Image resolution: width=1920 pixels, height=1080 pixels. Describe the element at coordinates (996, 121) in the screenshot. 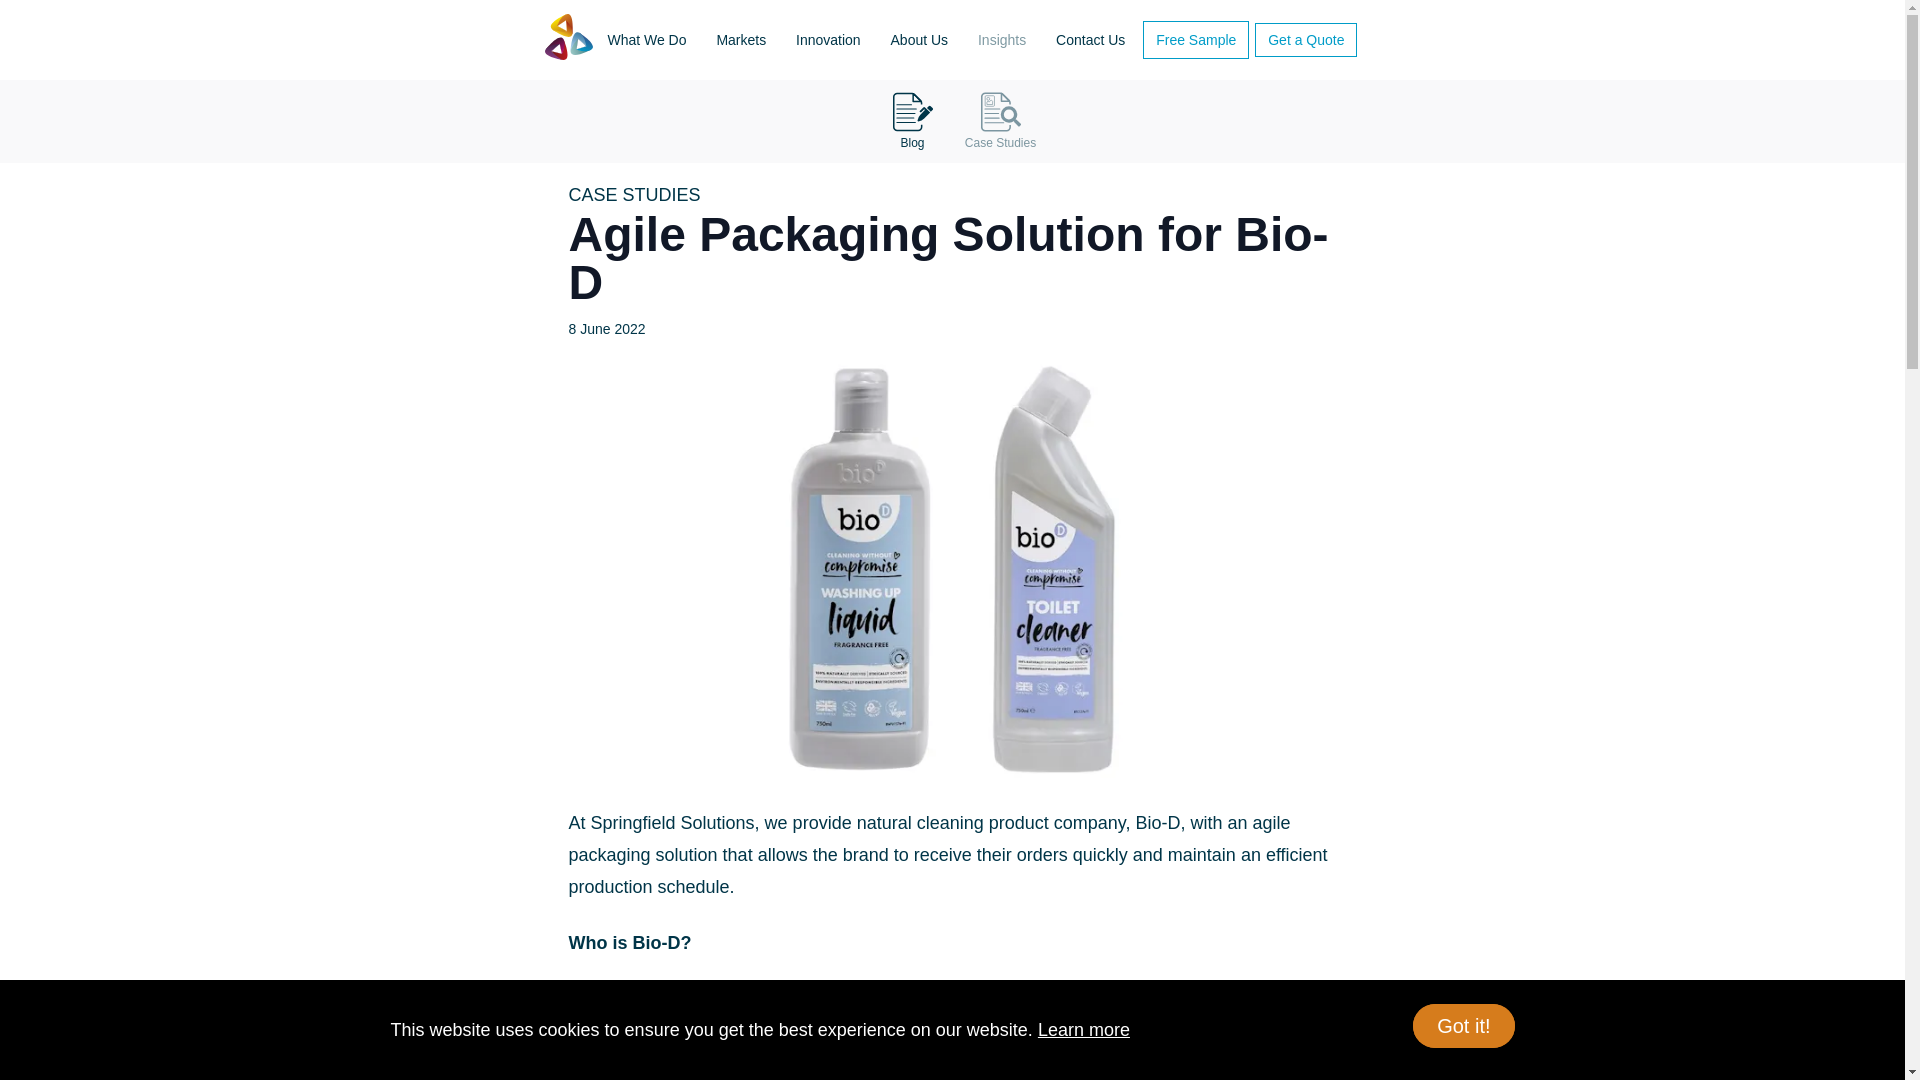

I see `Case Studies` at that location.